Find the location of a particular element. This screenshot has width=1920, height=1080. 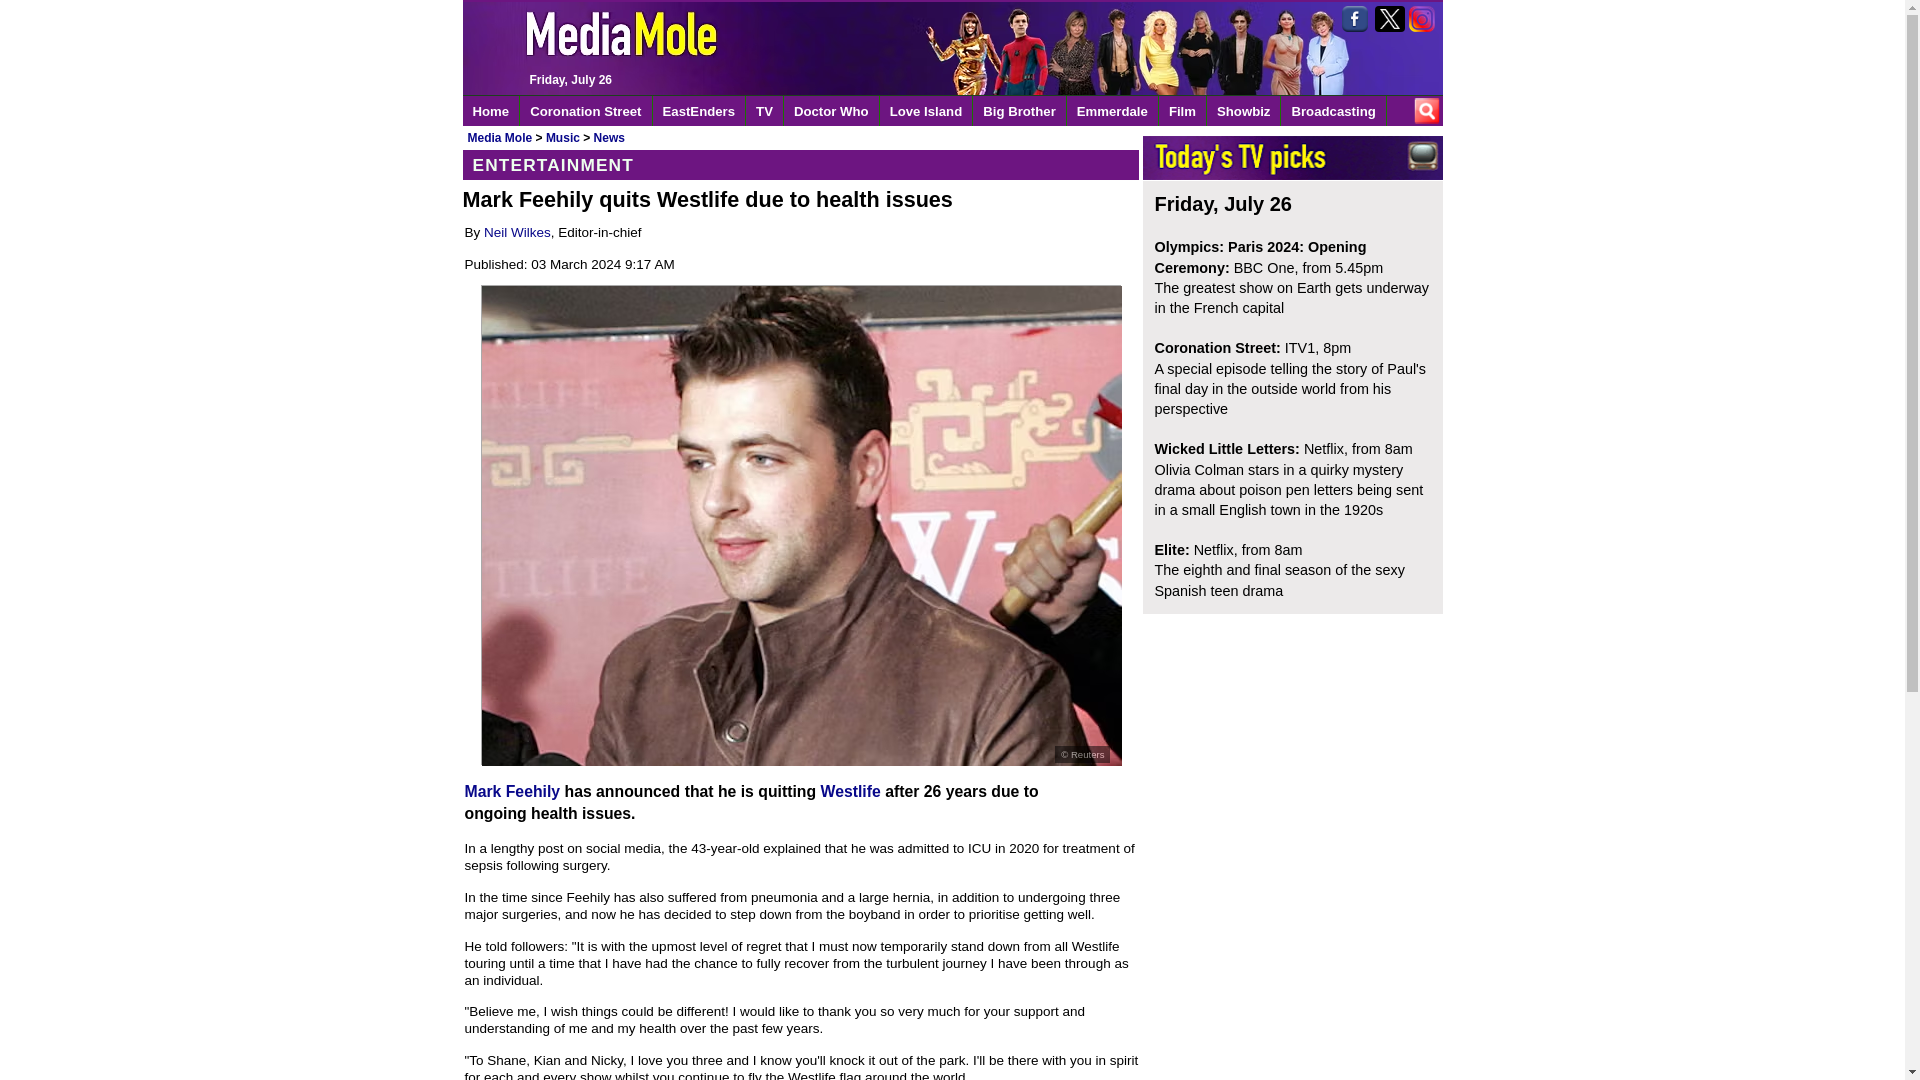

ENTERTAINMENT is located at coordinates (800, 166).